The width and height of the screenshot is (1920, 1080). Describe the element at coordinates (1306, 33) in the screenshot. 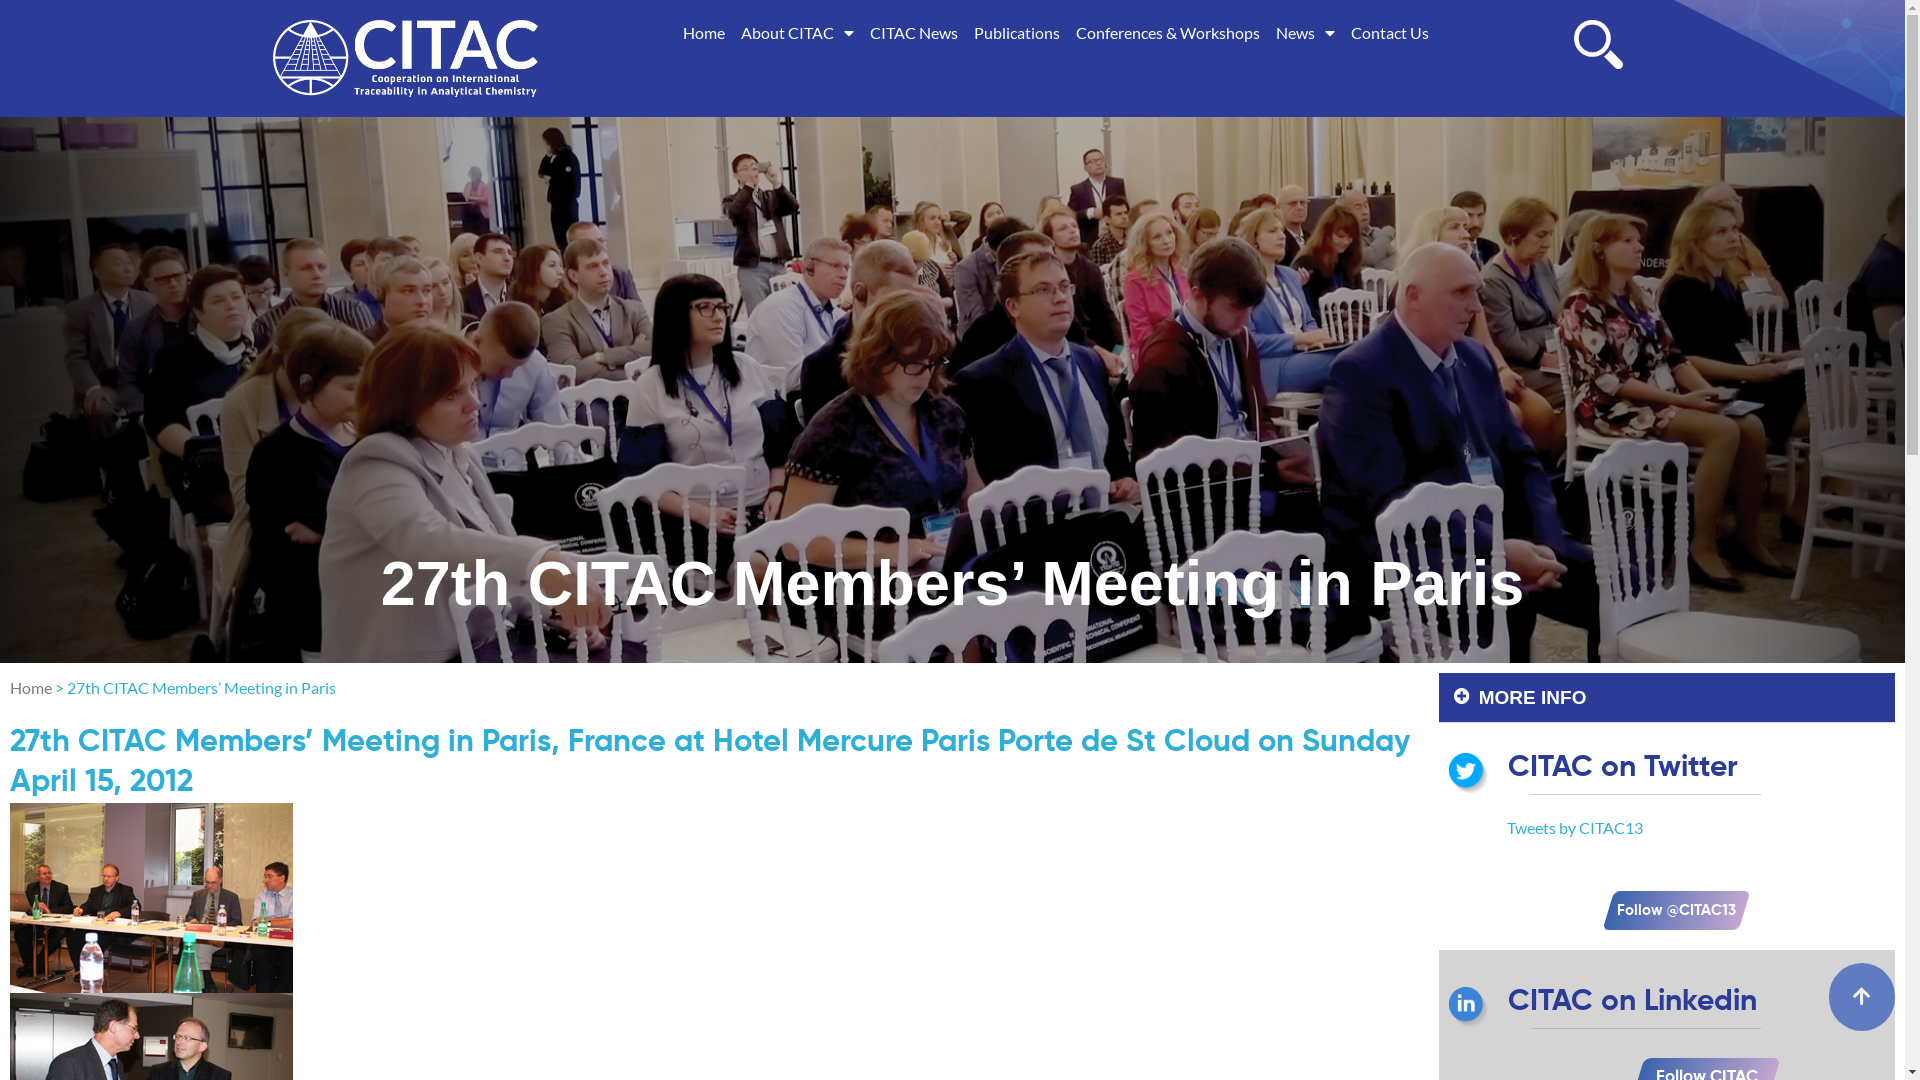

I see `News` at that location.